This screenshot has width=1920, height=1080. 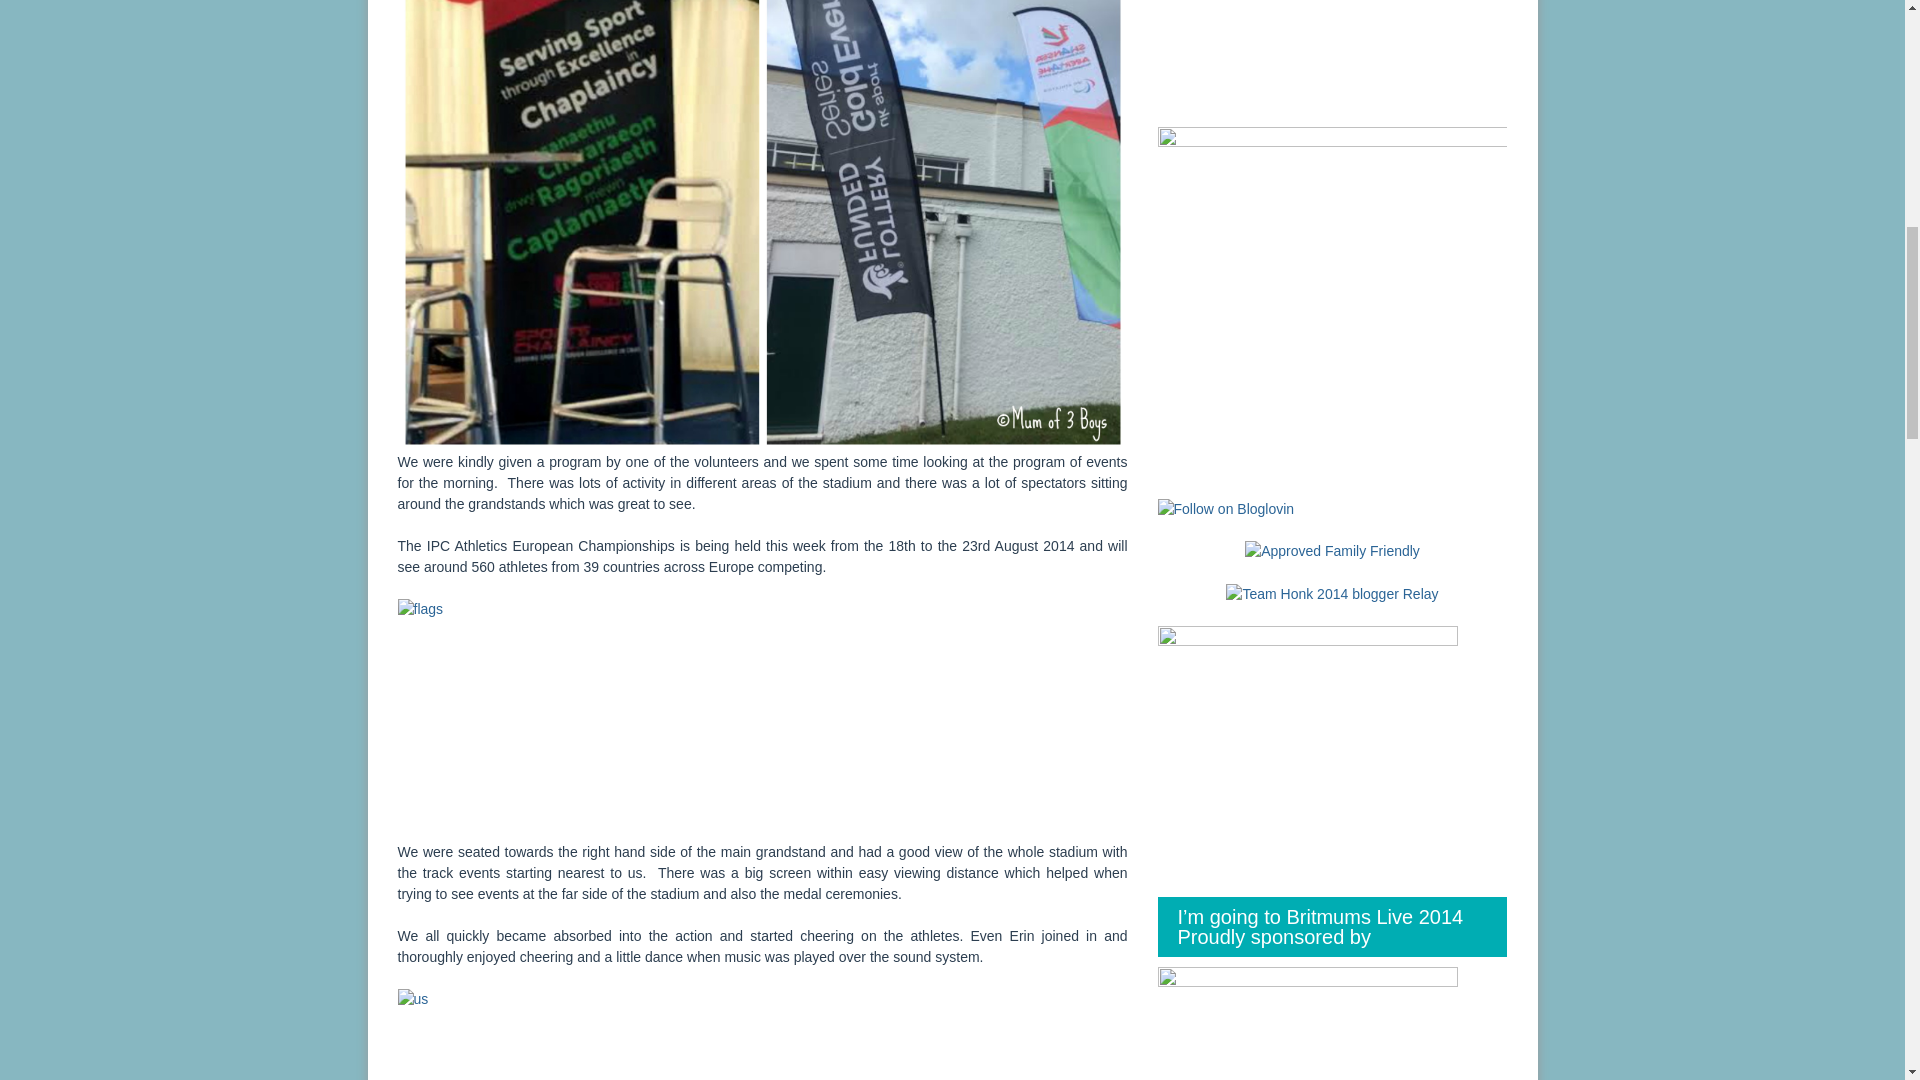 What do you see at coordinates (1332, 551) in the screenshot?
I see `AFF Assessor Badge` at bounding box center [1332, 551].